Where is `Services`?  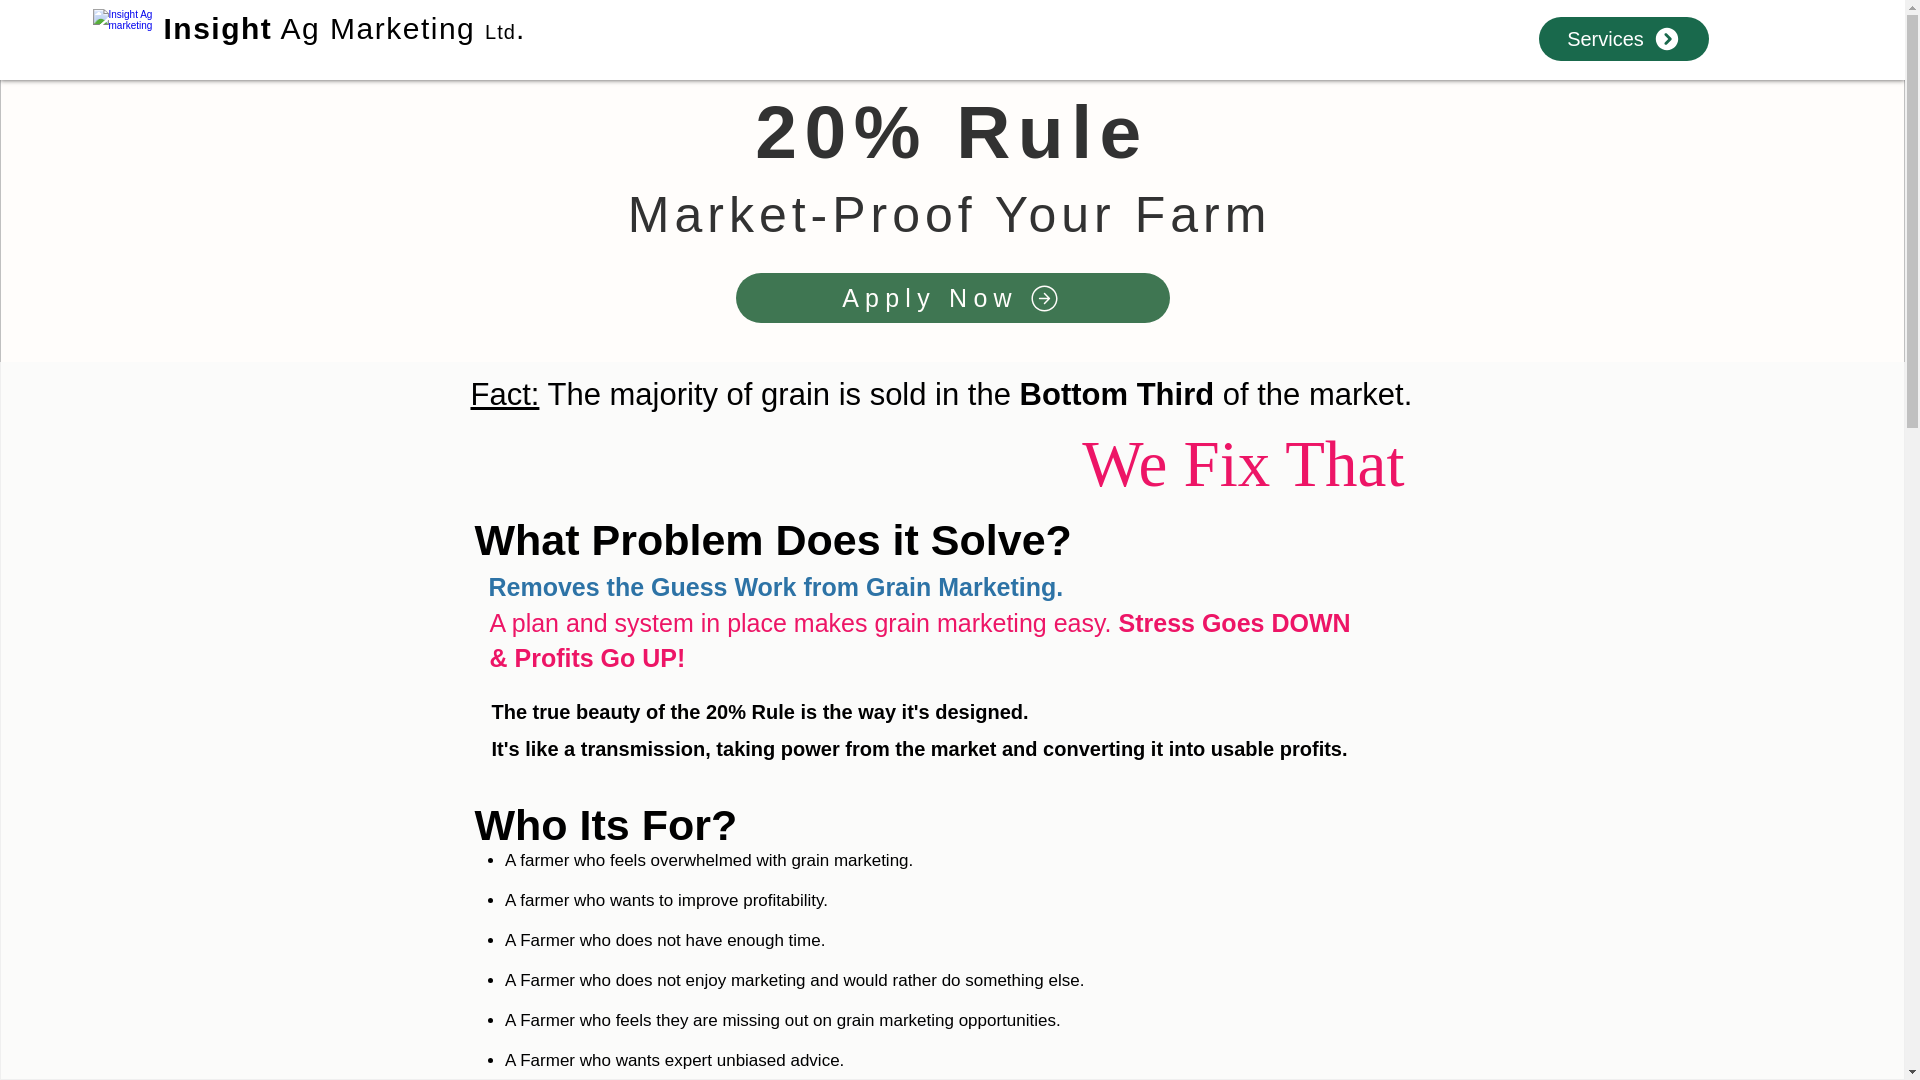
Services is located at coordinates (1624, 38).